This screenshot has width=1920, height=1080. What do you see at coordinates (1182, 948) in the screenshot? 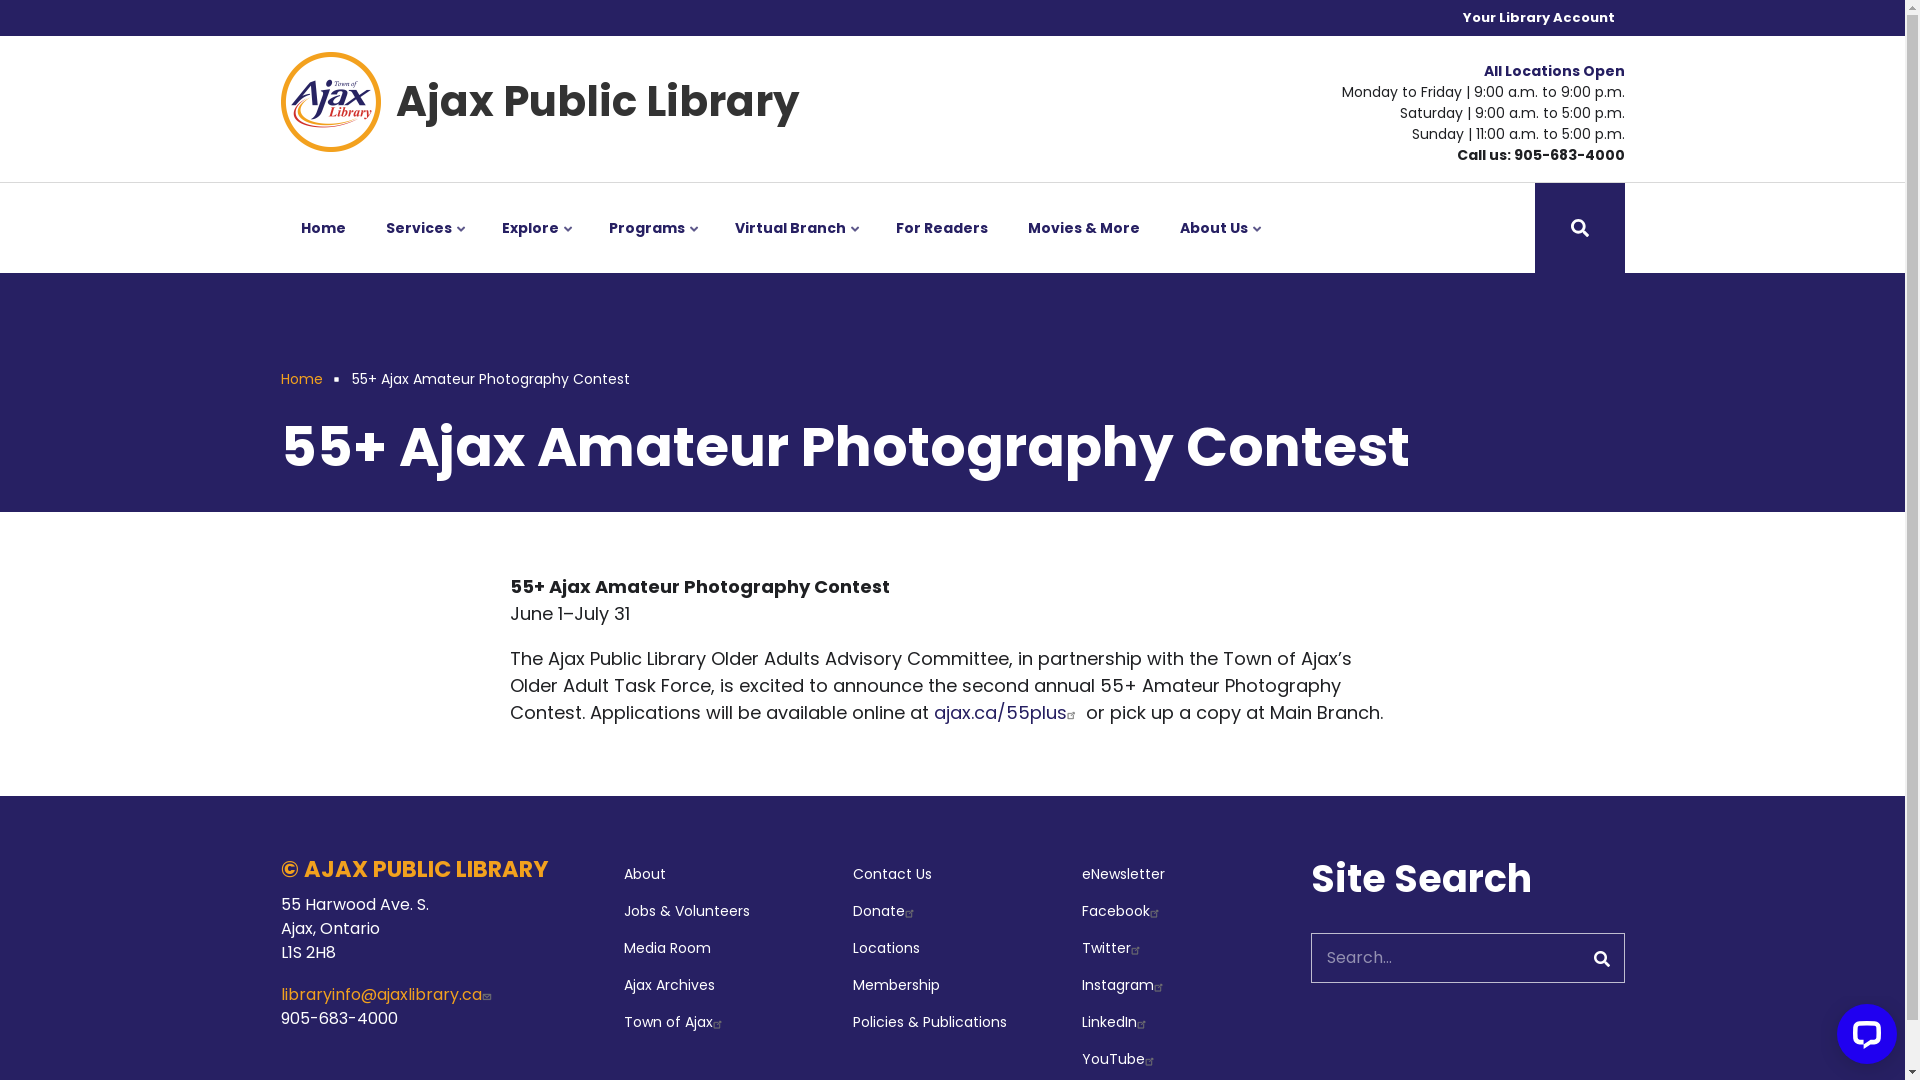
I see `Twitter(link is external)` at bounding box center [1182, 948].